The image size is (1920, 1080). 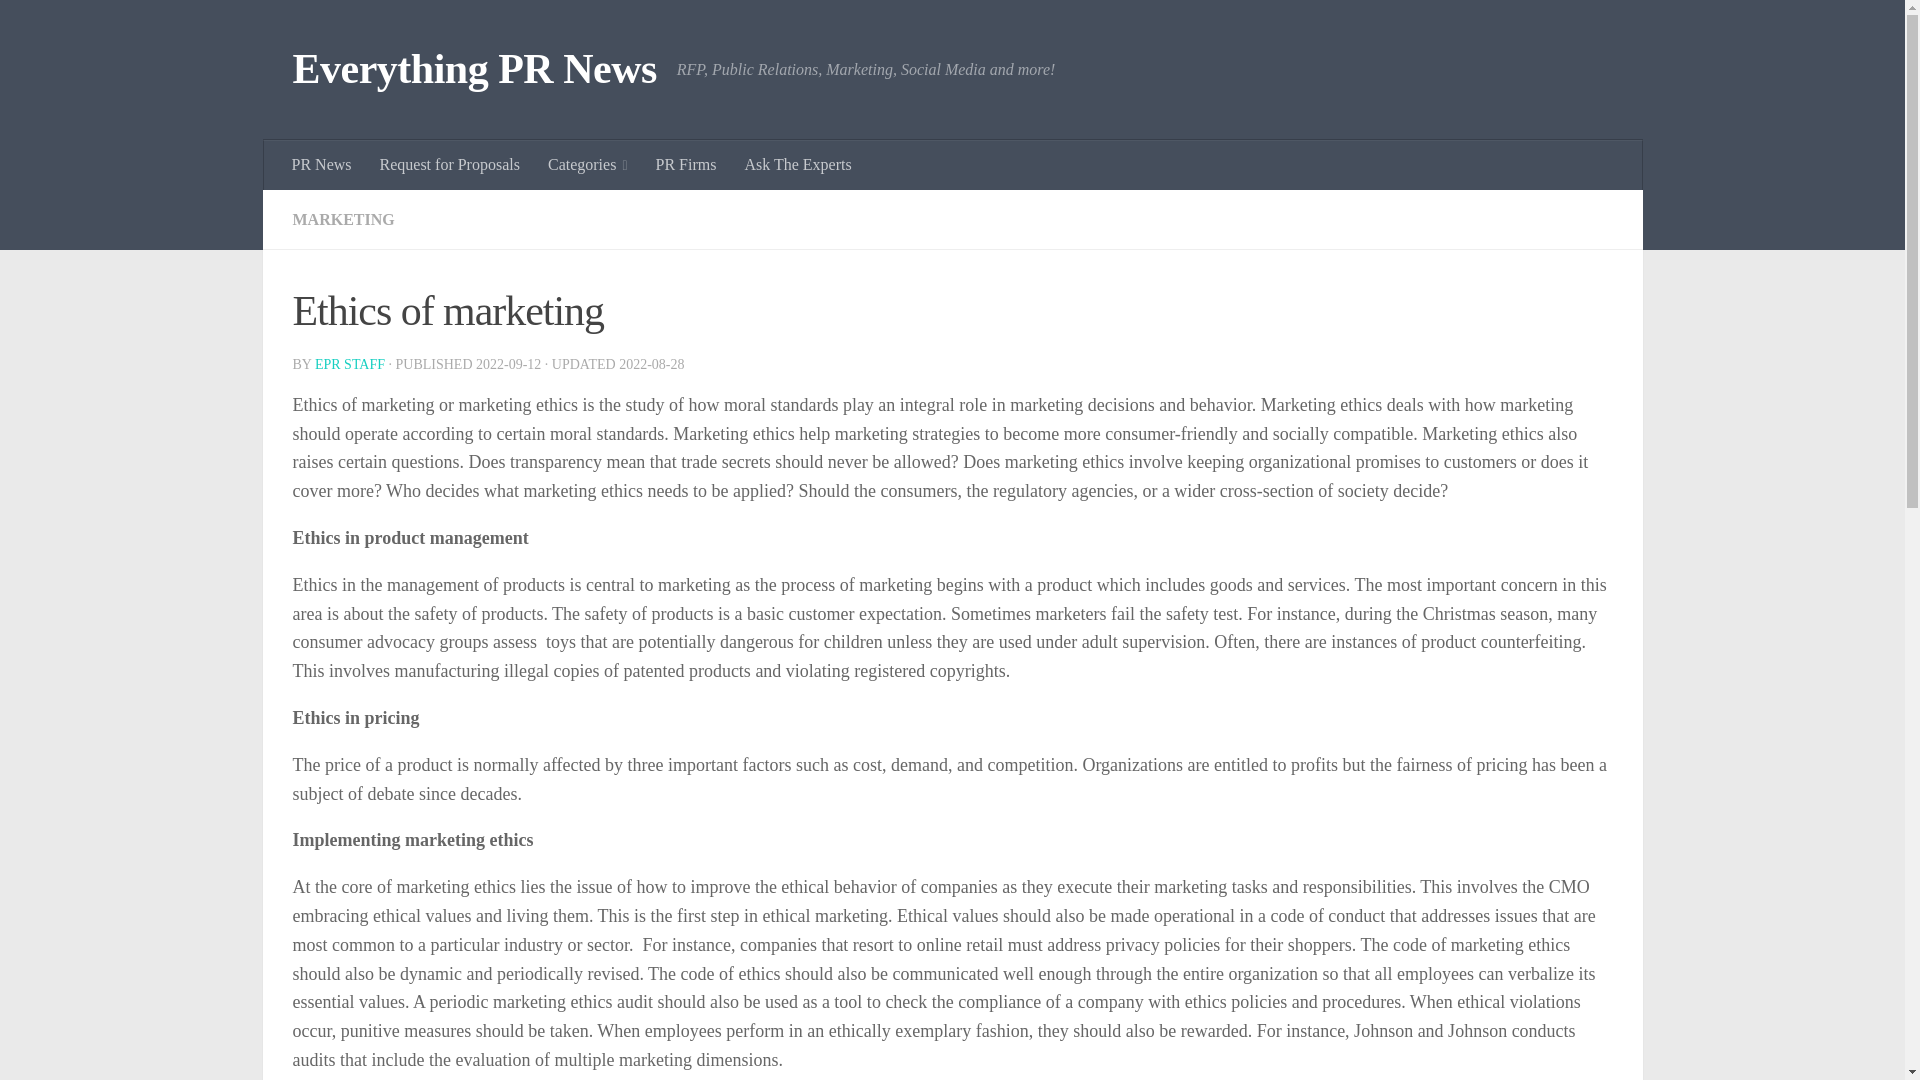 I want to click on Skip to content, so click(x=78, y=27).